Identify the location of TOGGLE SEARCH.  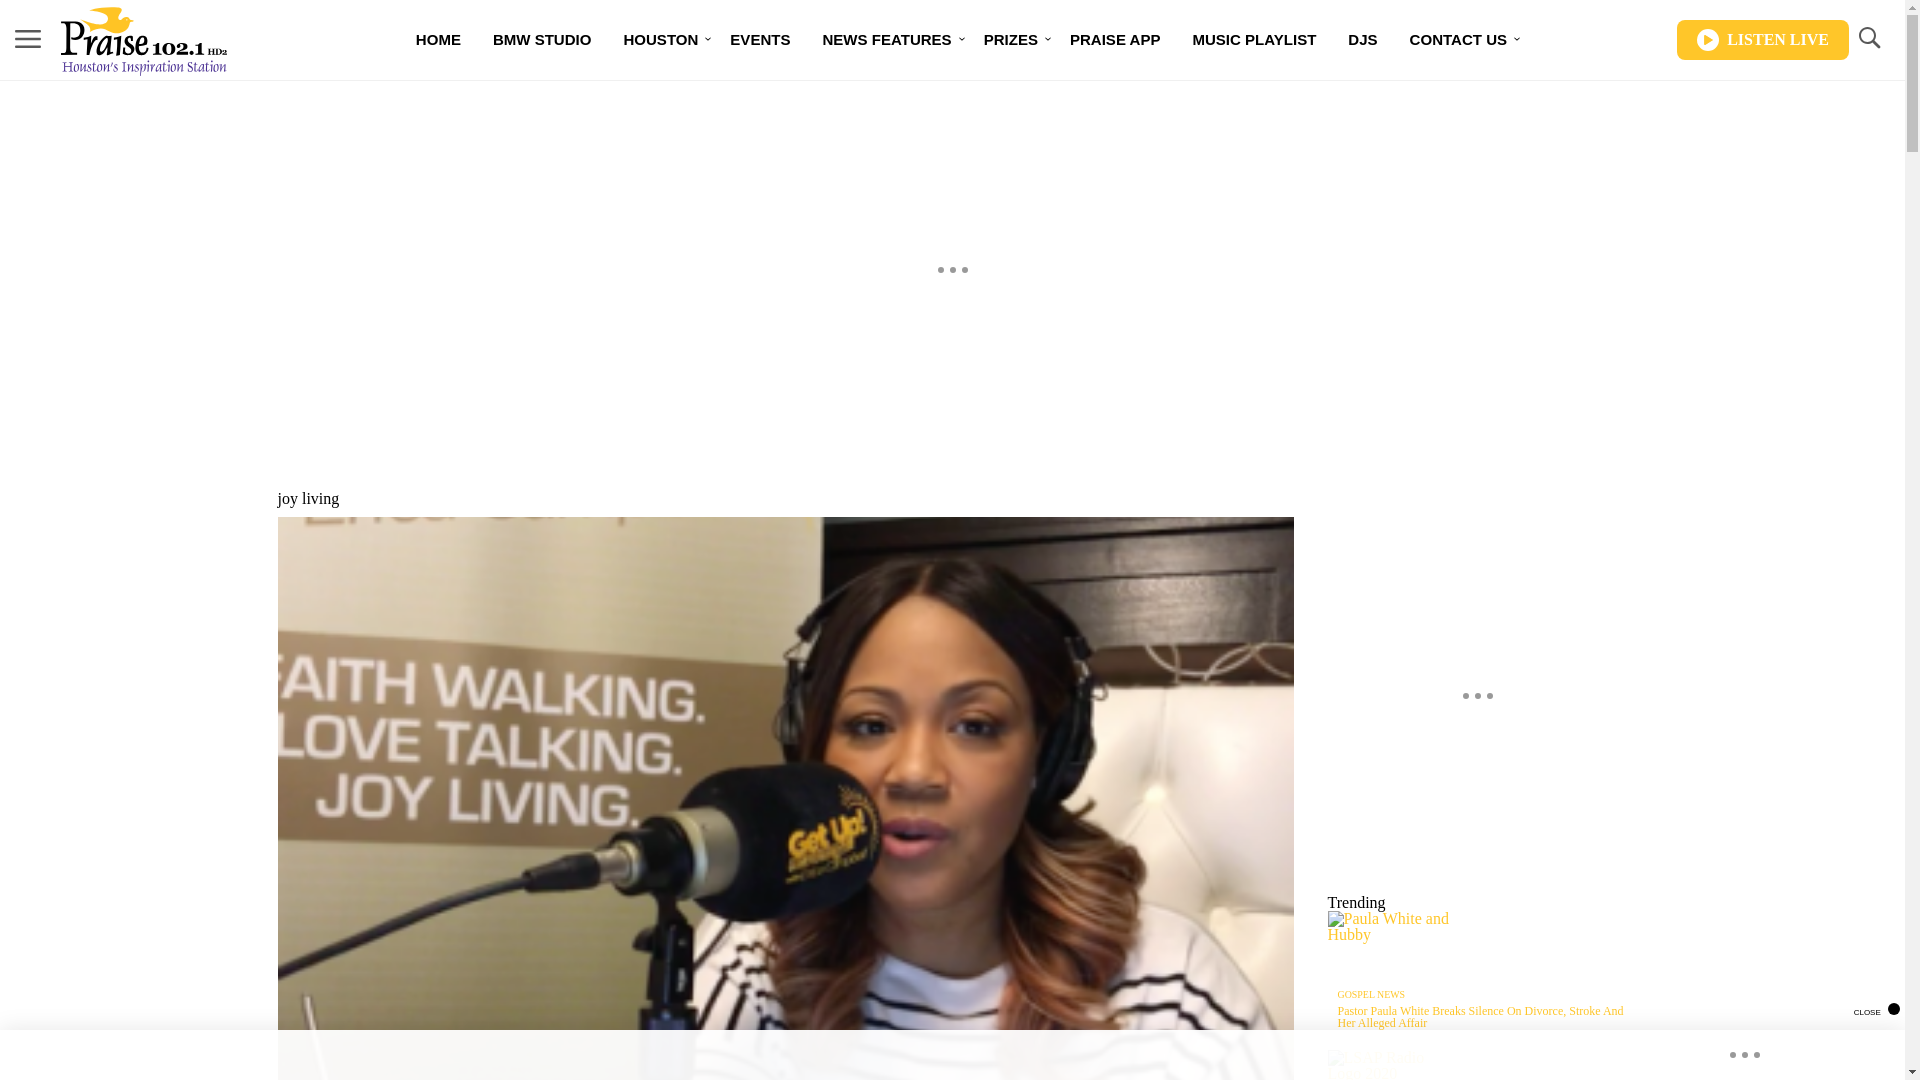
(1868, 38).